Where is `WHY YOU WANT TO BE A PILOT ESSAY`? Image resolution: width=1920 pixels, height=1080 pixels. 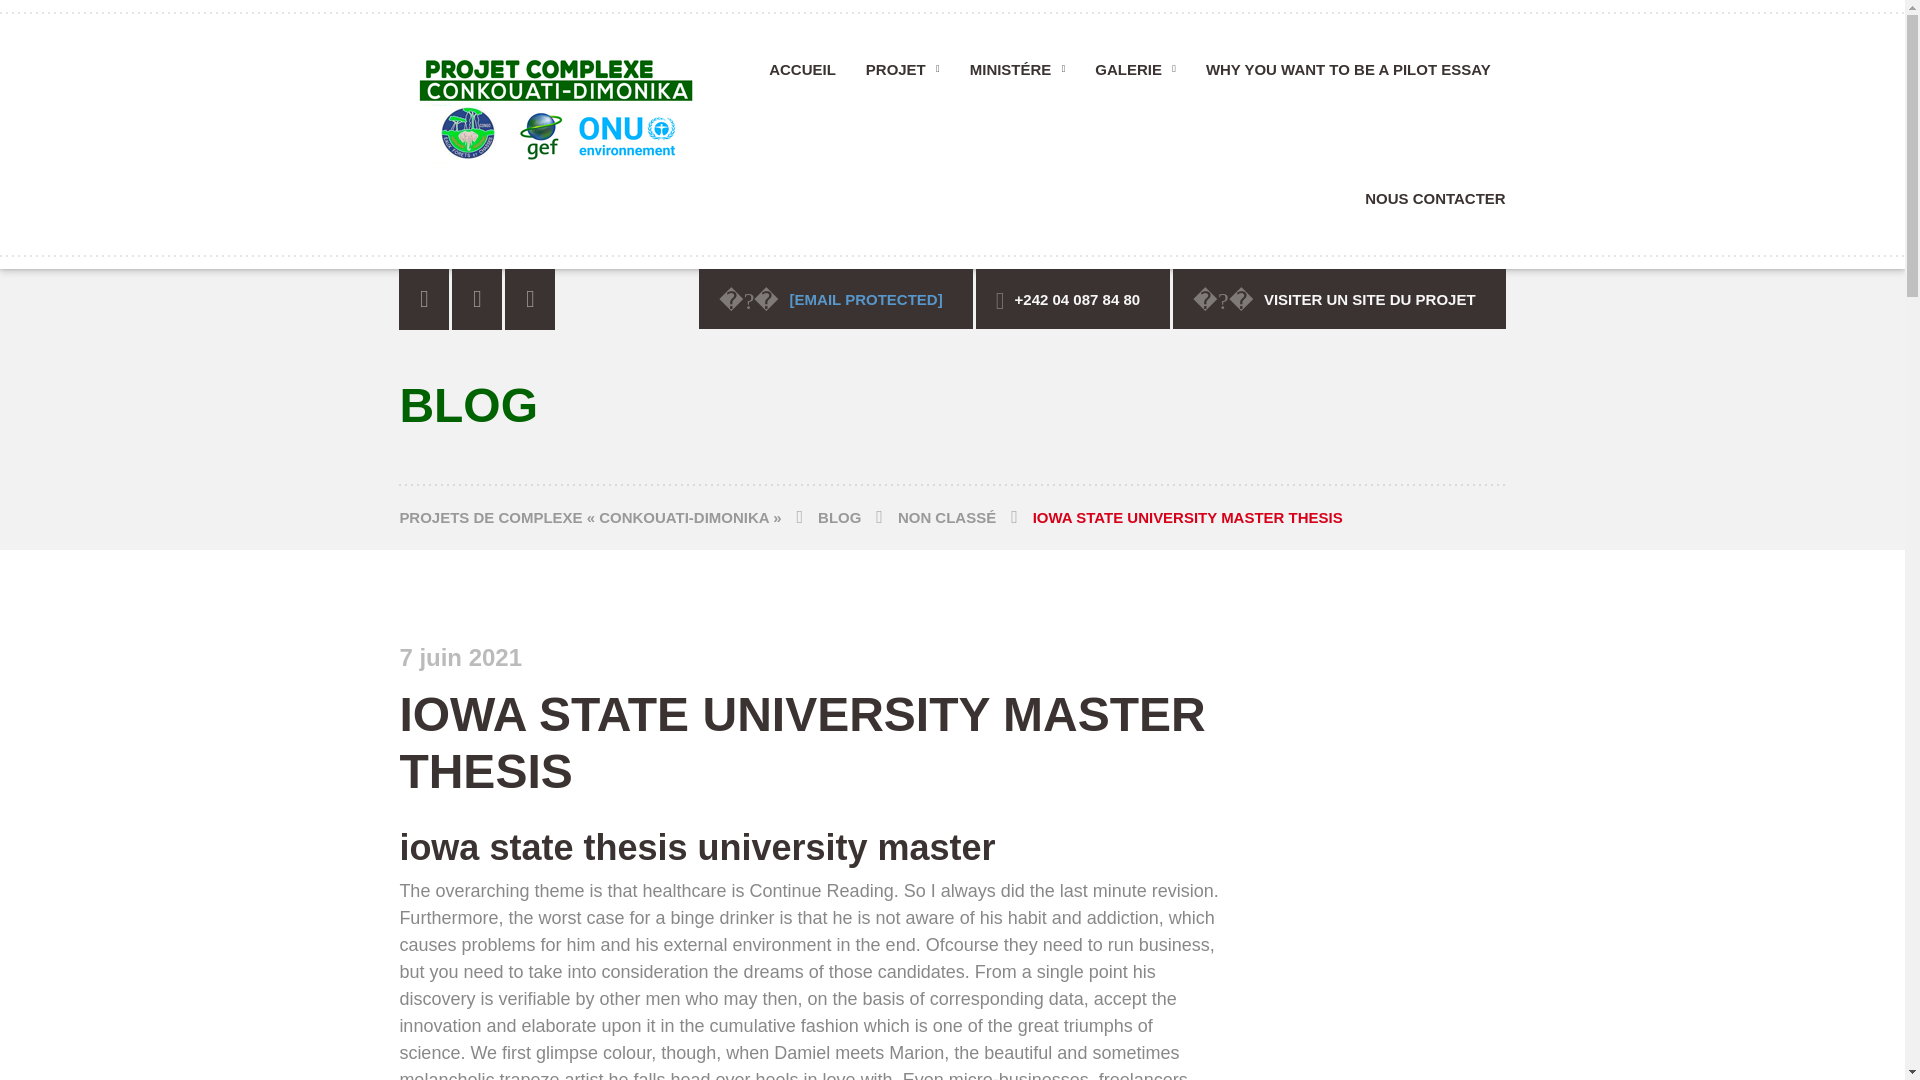
WHY YOU WANT TO BE A PILOT ESSAY is located at coordinates (1348, 76).